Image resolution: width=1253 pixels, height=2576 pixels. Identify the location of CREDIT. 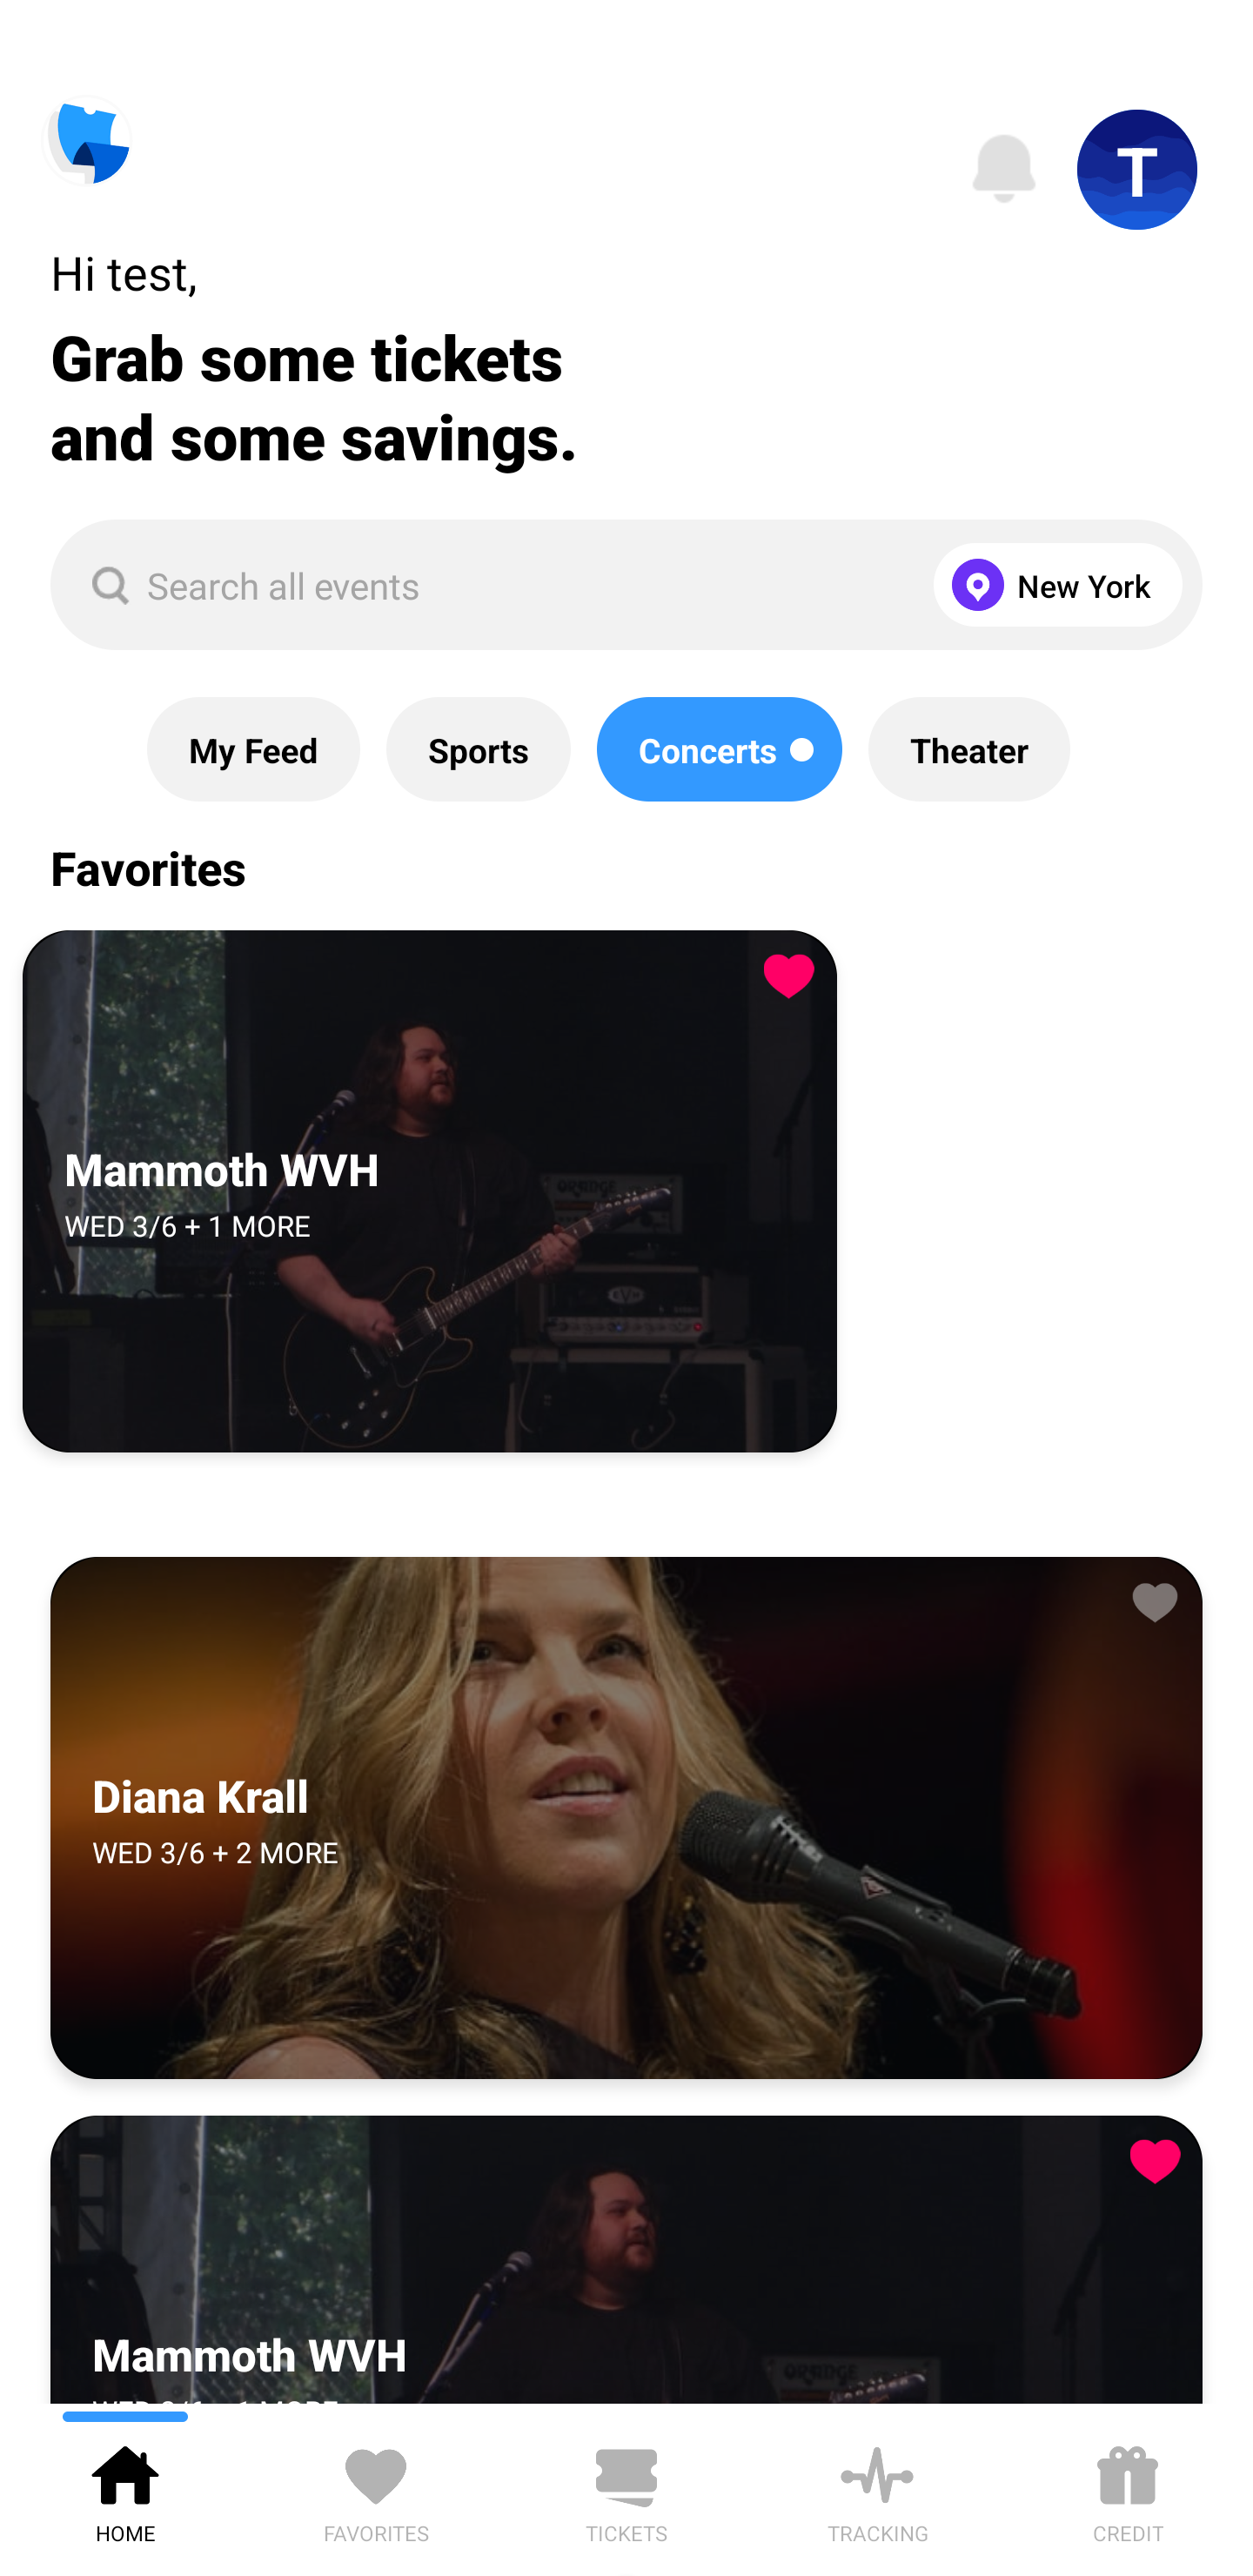
(1128, 2489).